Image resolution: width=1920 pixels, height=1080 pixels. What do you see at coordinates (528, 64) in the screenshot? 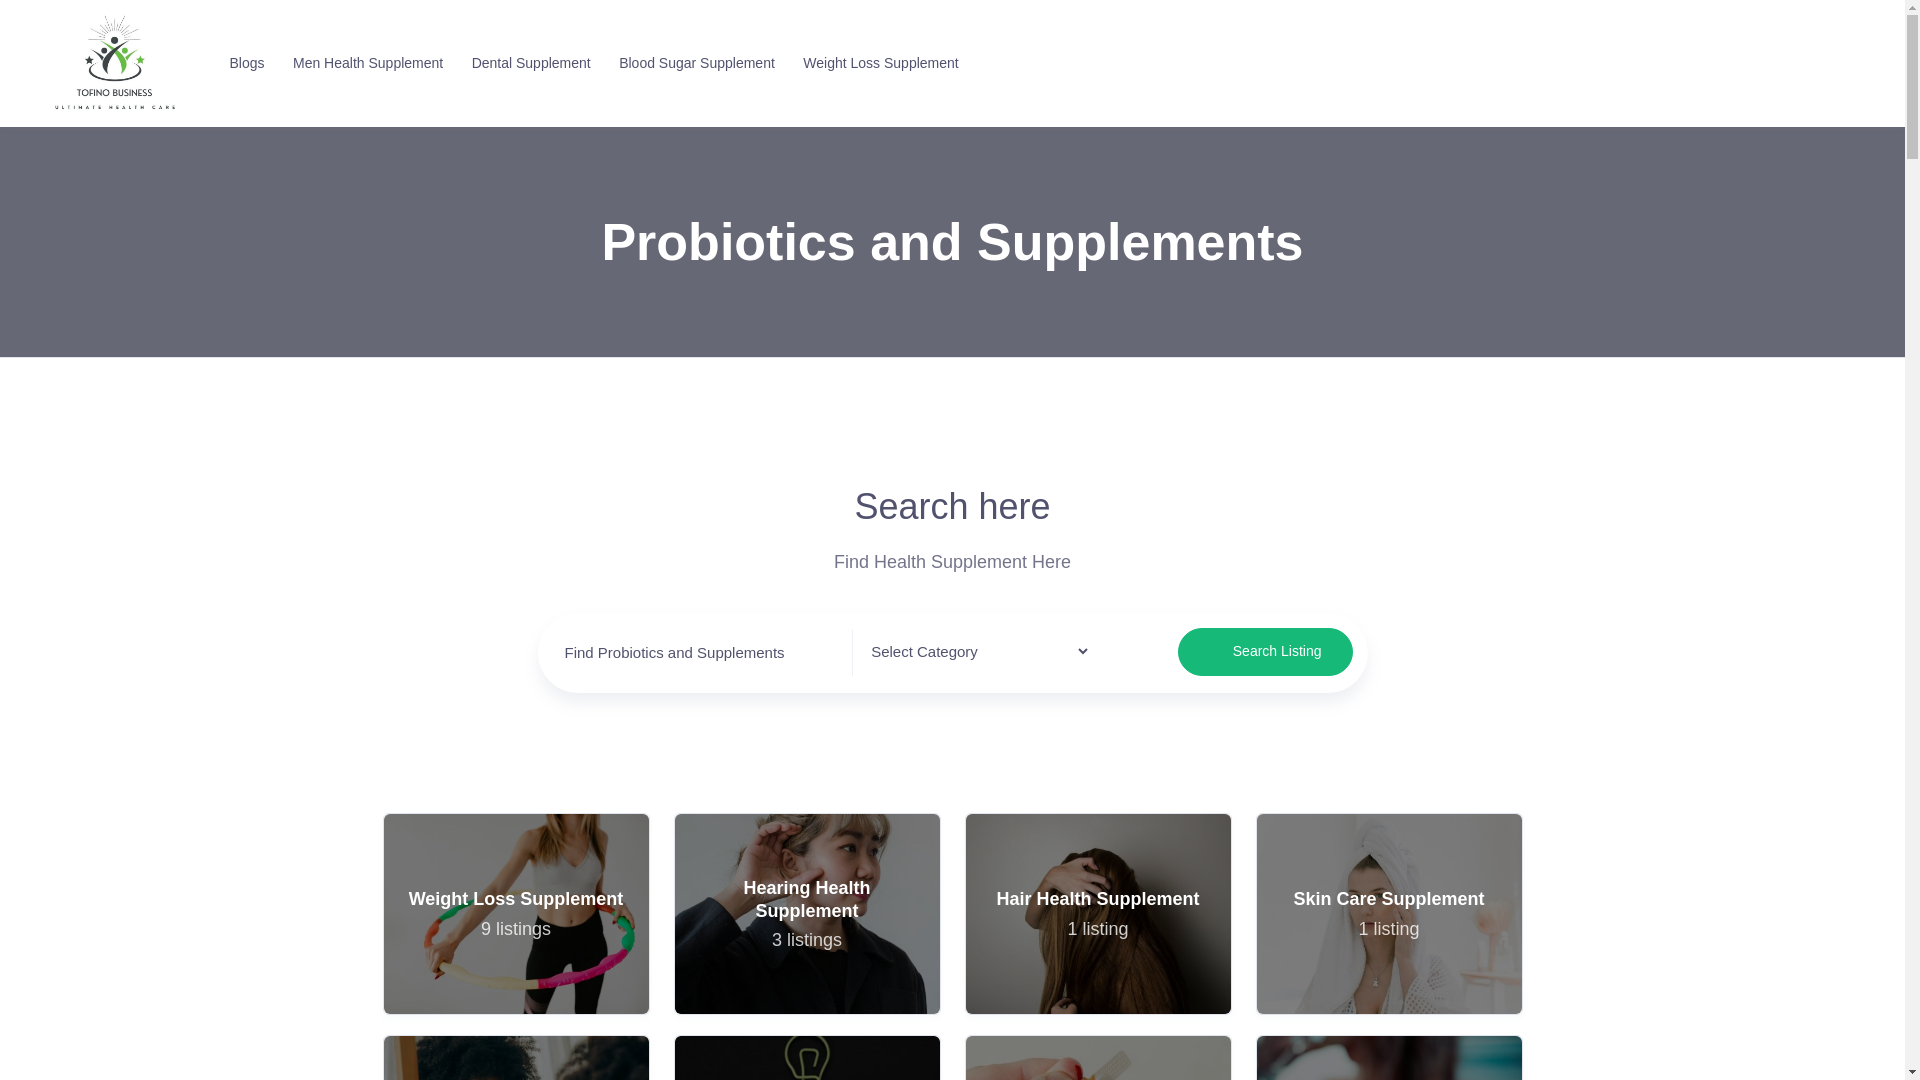
I see `Dental Care Supplement` at bounding box center [528, 64].